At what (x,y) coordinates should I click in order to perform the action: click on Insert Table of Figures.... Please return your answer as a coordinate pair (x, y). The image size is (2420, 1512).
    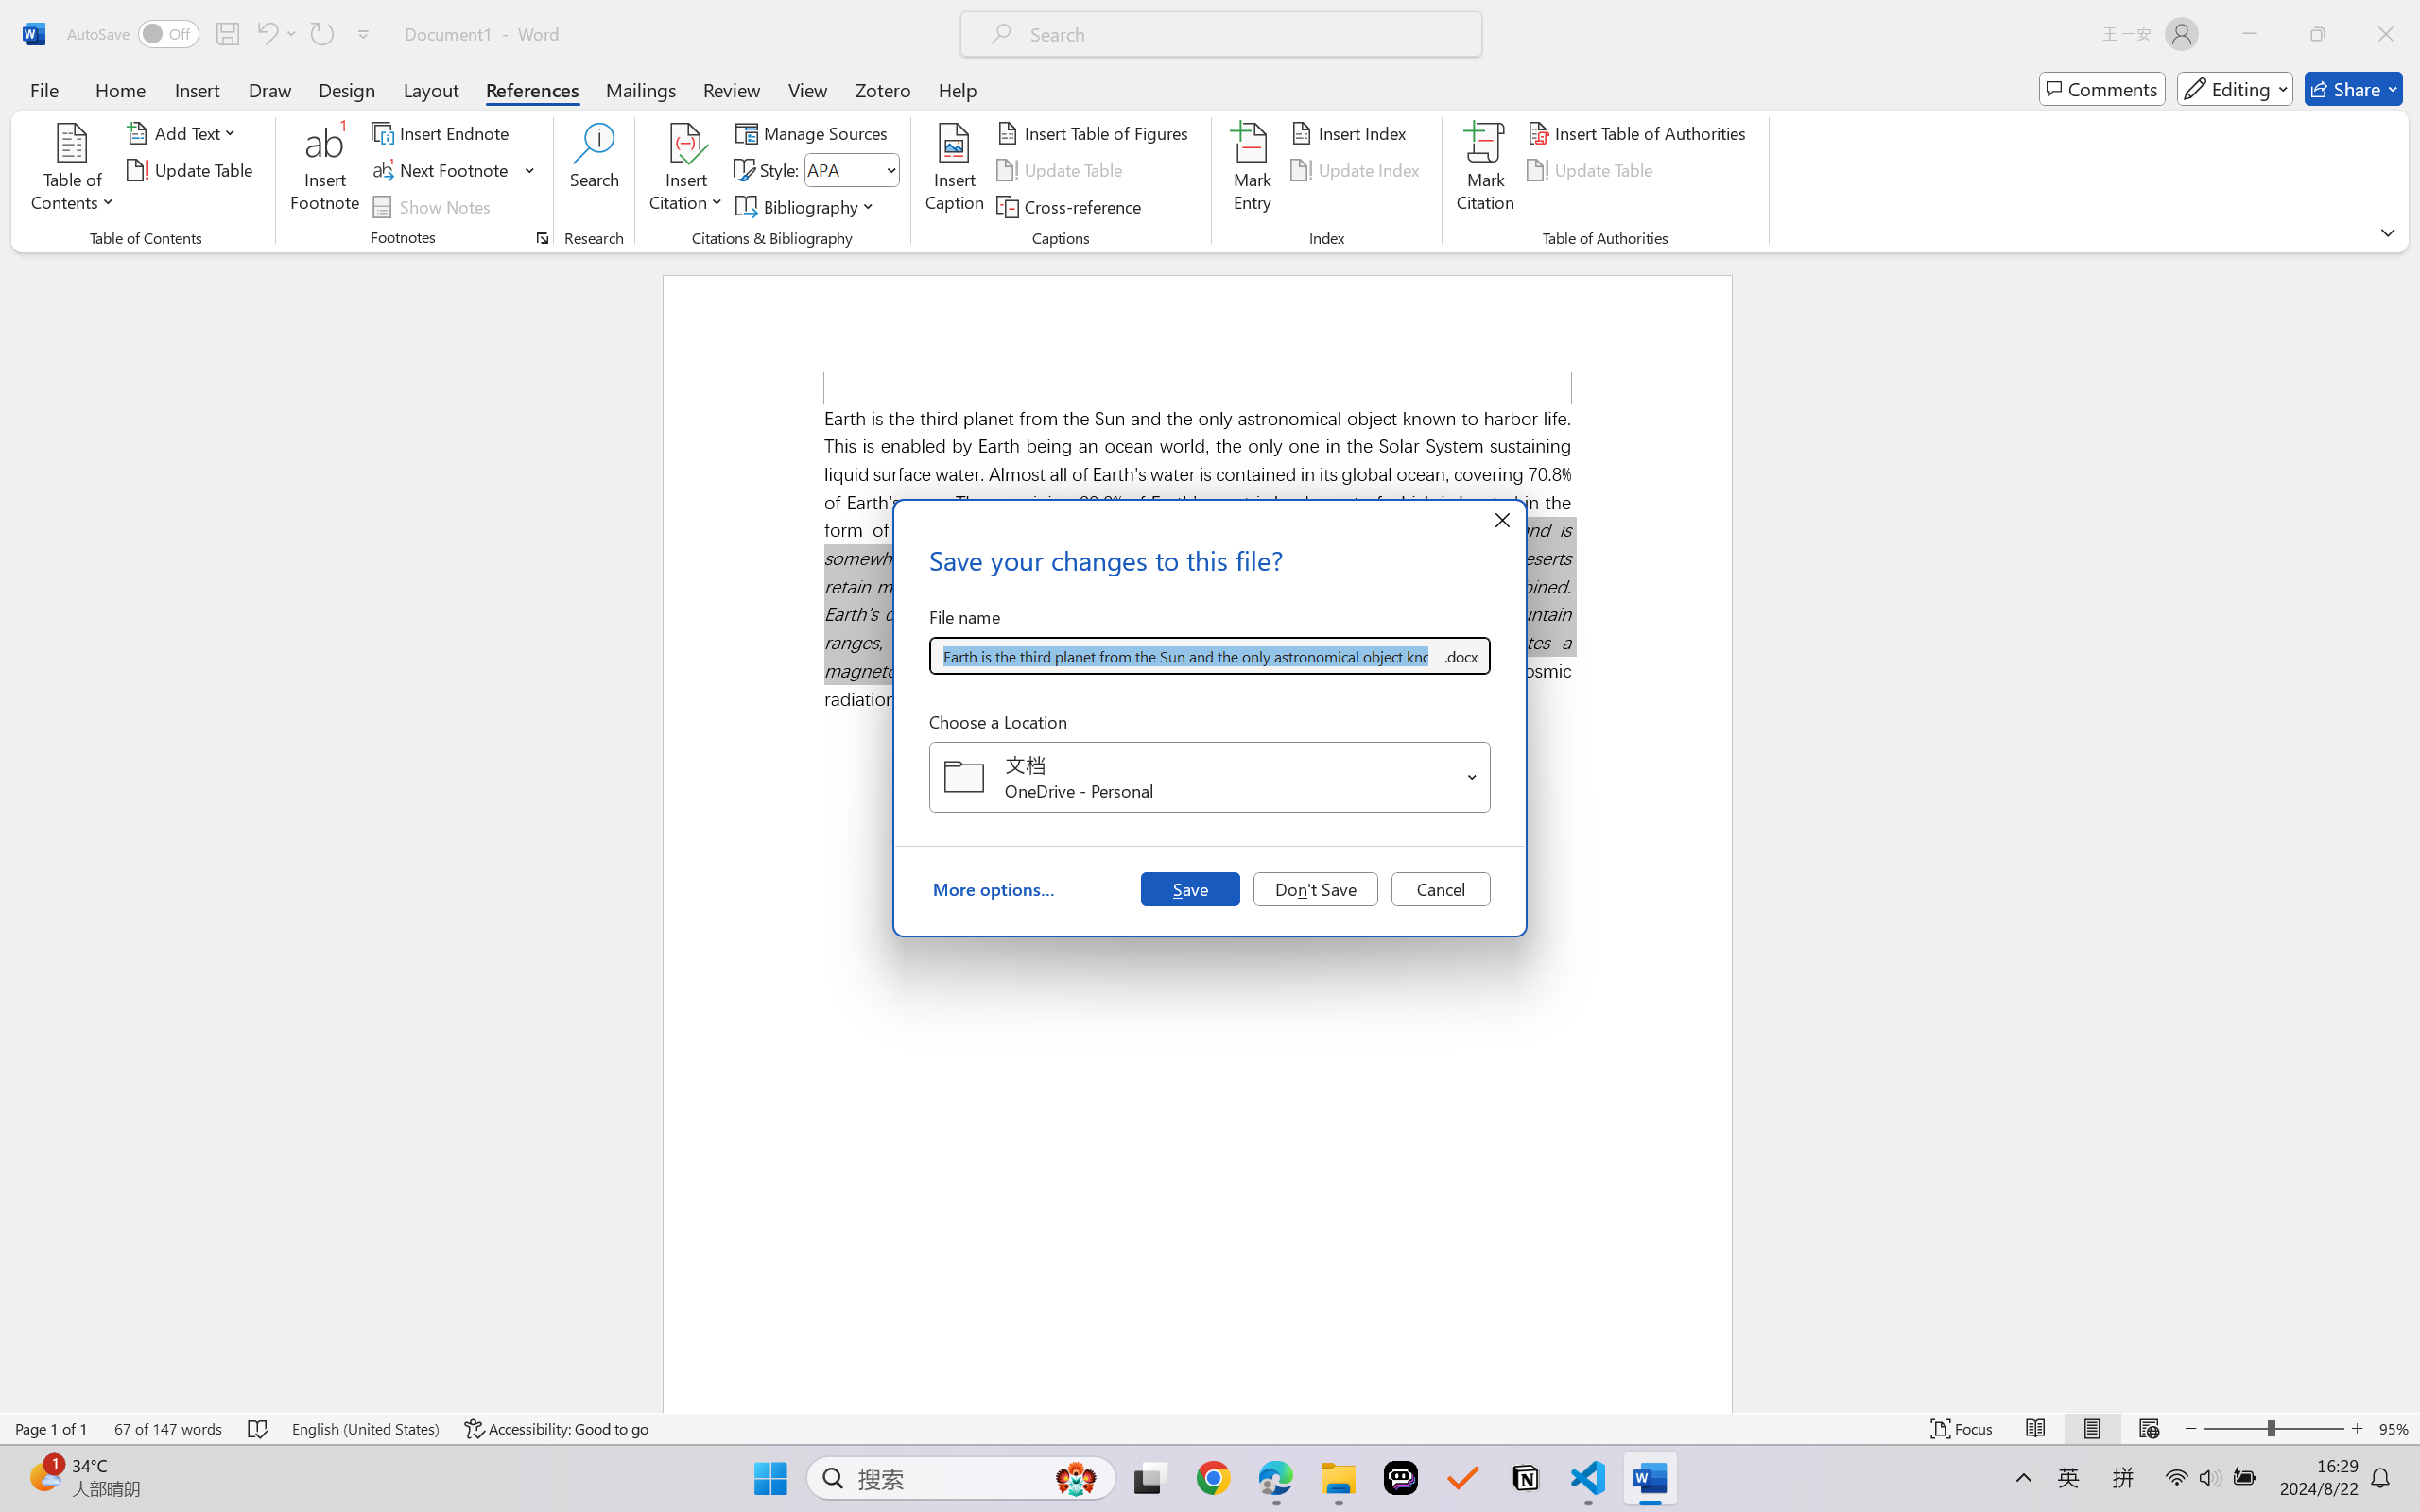
    Looking at the image, I should click on (1095, 132).